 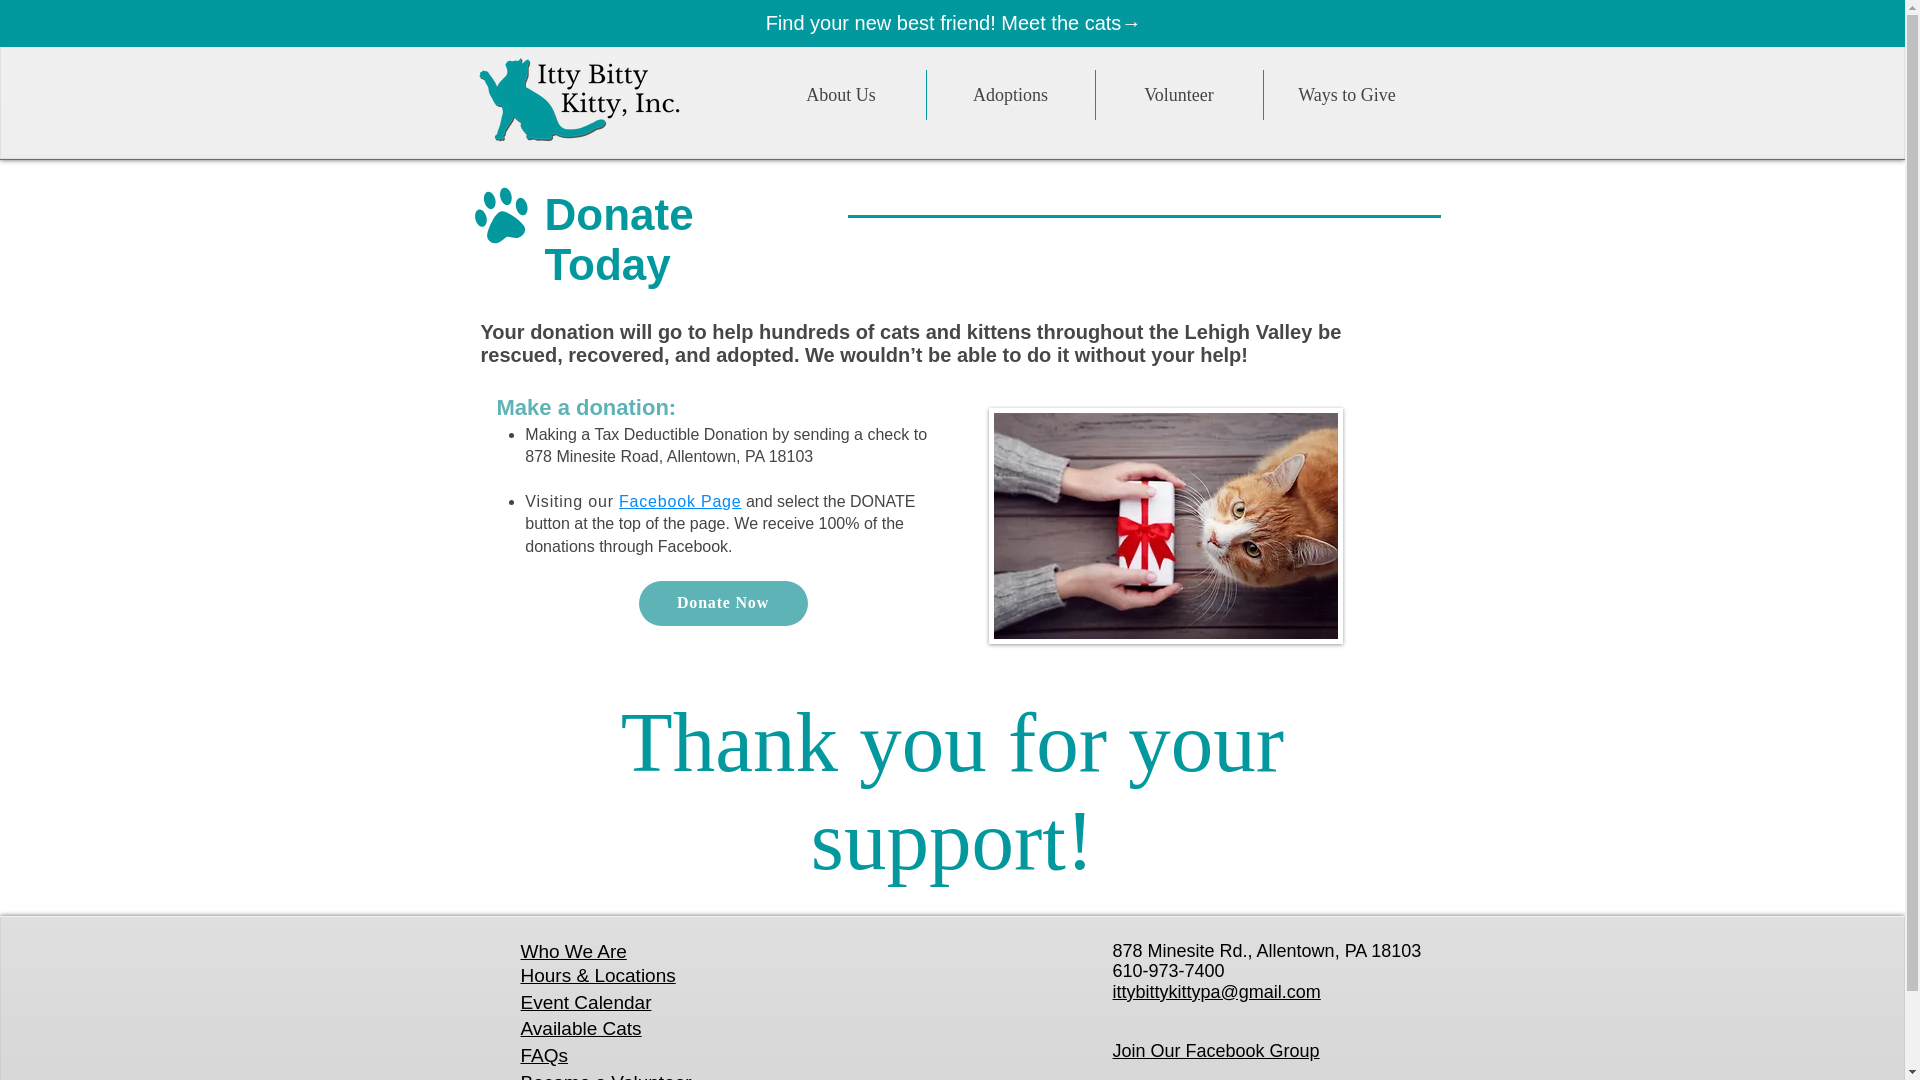 What do you see at coordinates (572, 953) in the screenshot?
I see `Who We Are` at bounding box center [572, 953].